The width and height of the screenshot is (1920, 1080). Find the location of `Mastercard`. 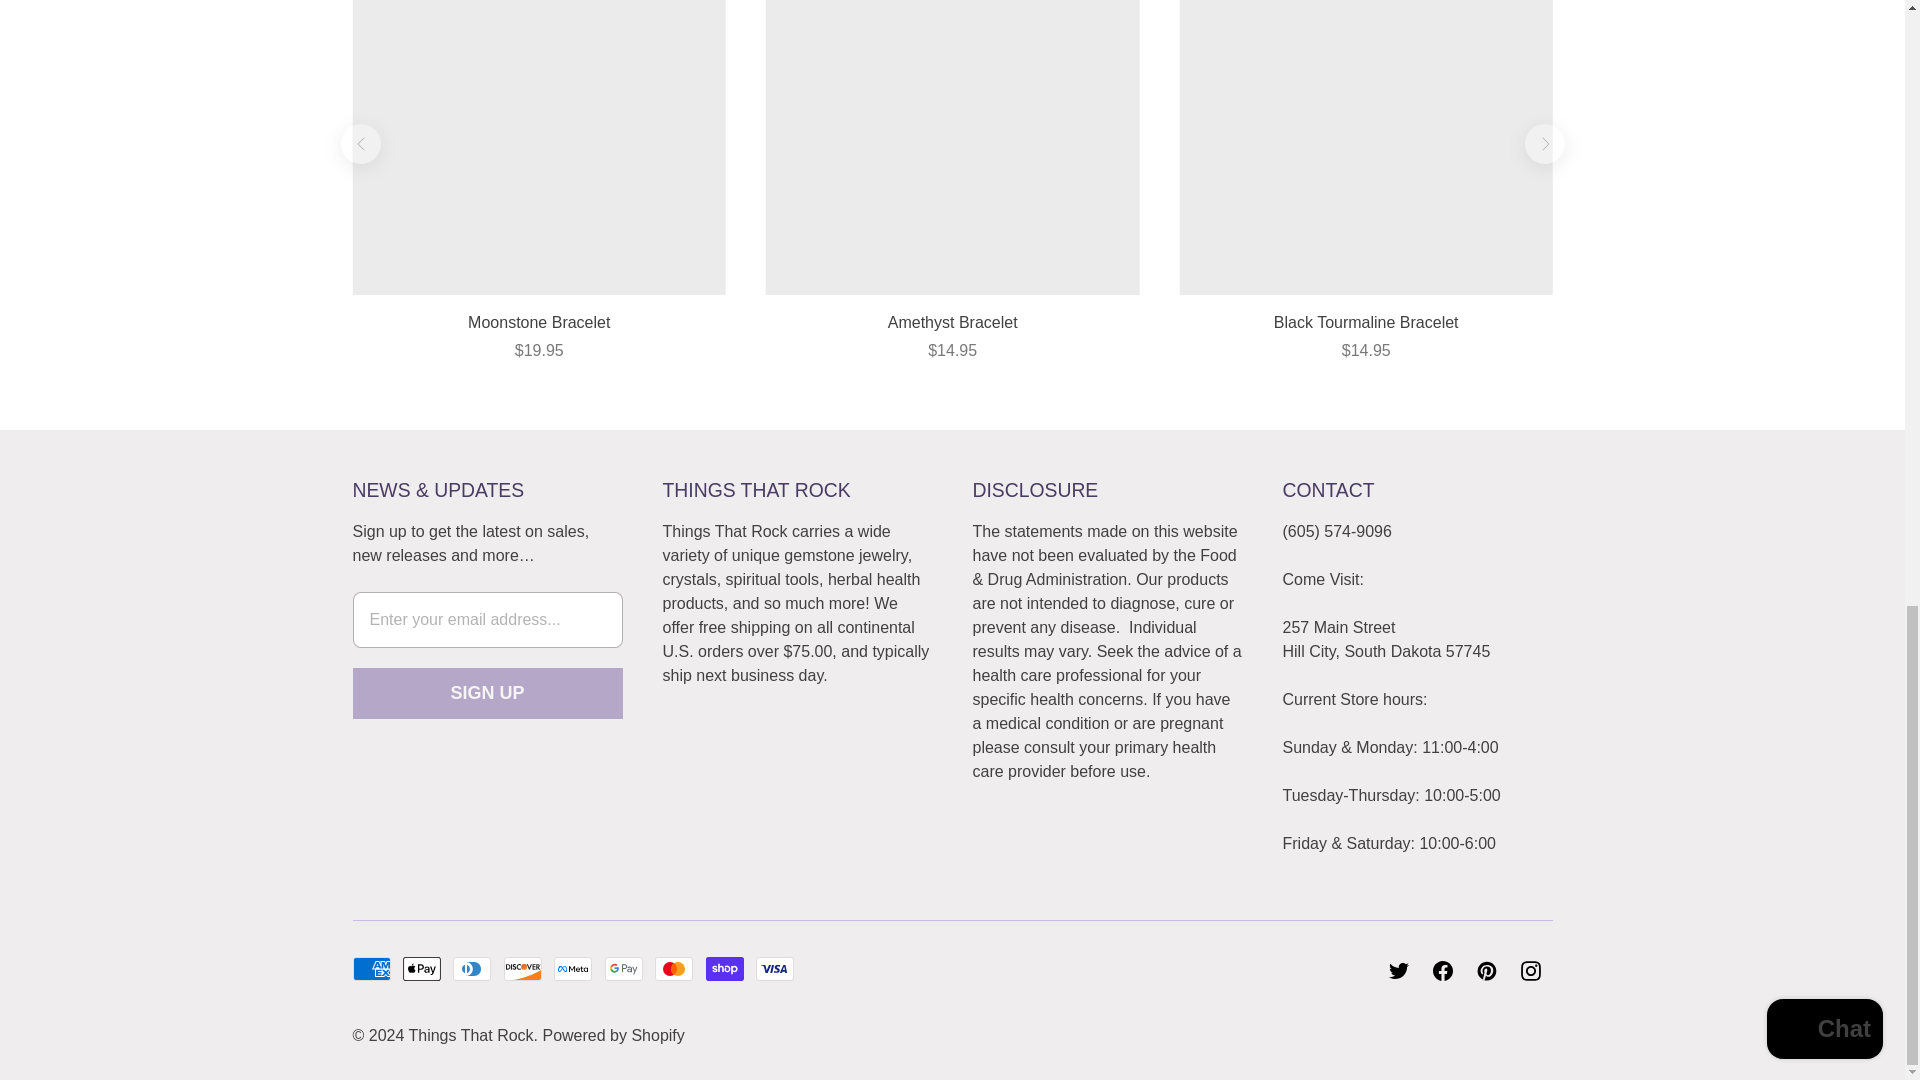

Mastercard is located at coordinates (674, 968).